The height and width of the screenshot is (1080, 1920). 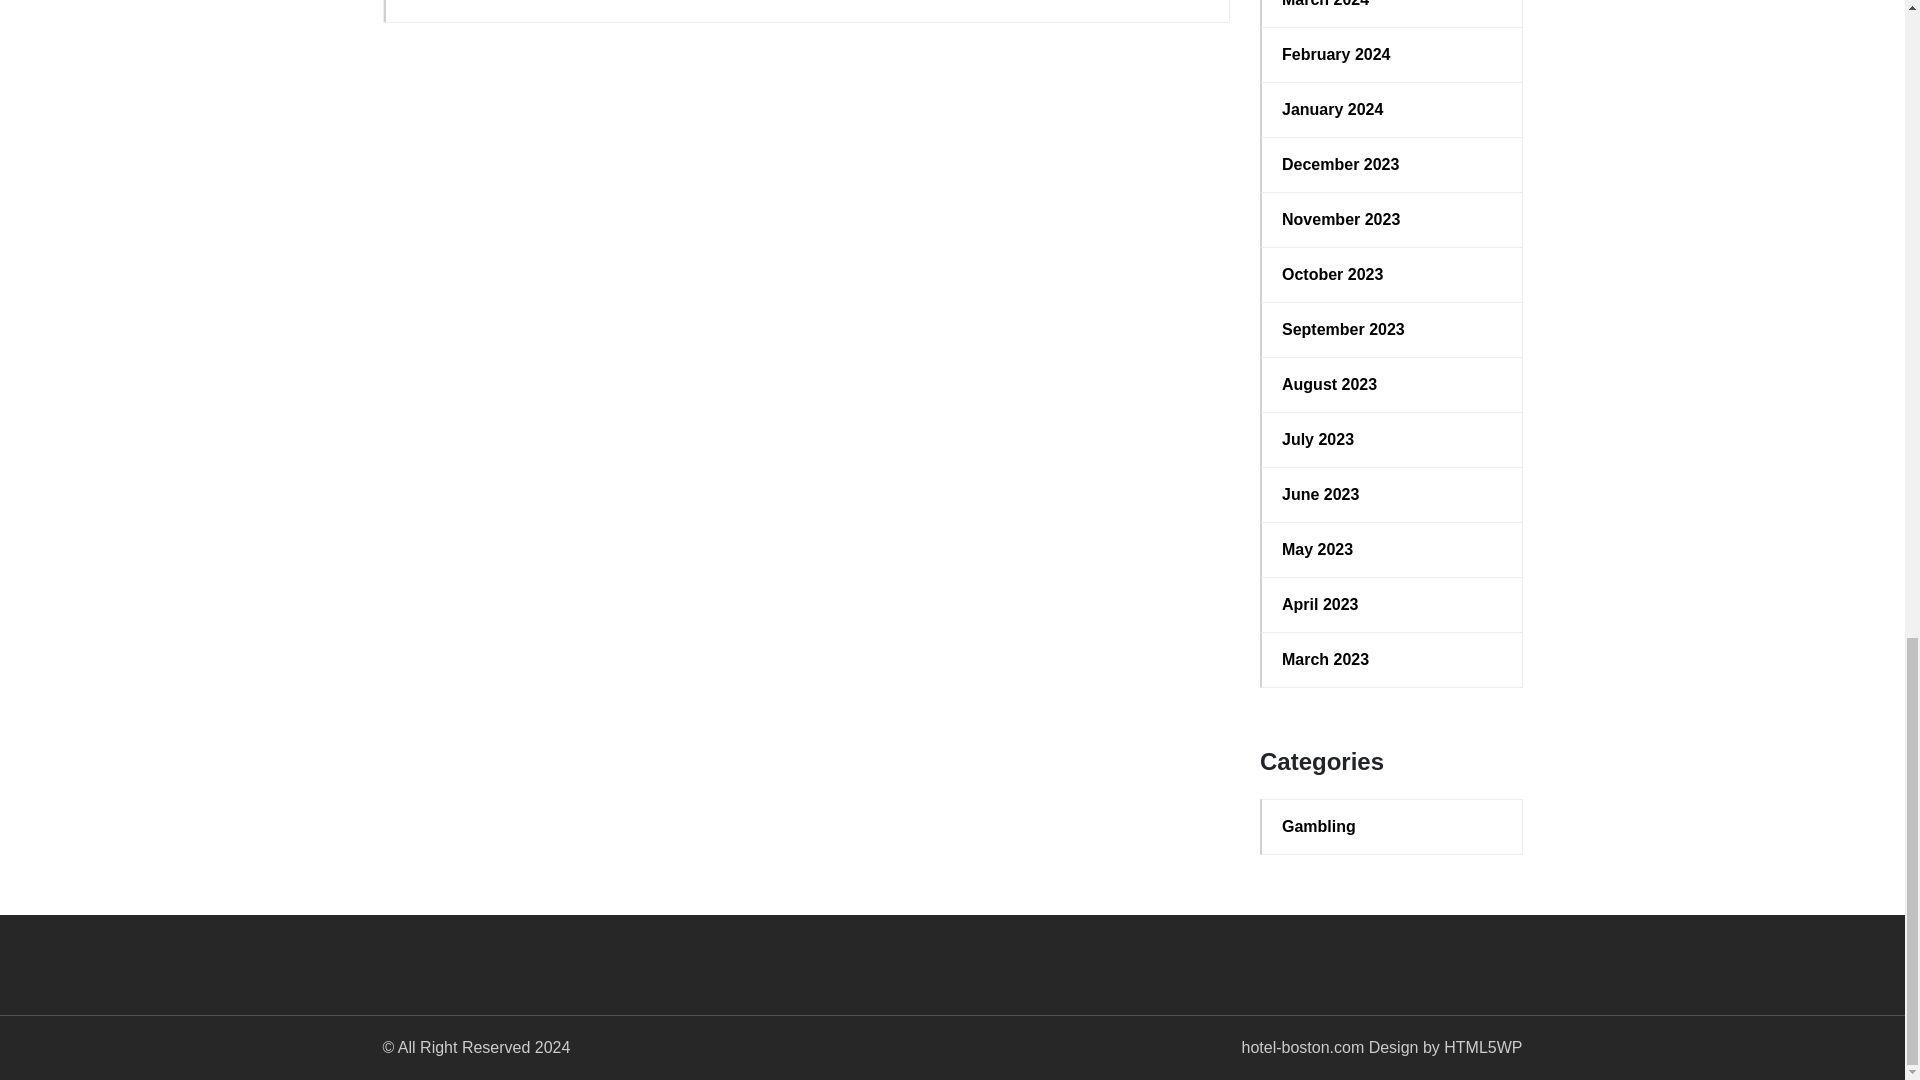 I want to click on March 2024, so click(x=1392, y=6).